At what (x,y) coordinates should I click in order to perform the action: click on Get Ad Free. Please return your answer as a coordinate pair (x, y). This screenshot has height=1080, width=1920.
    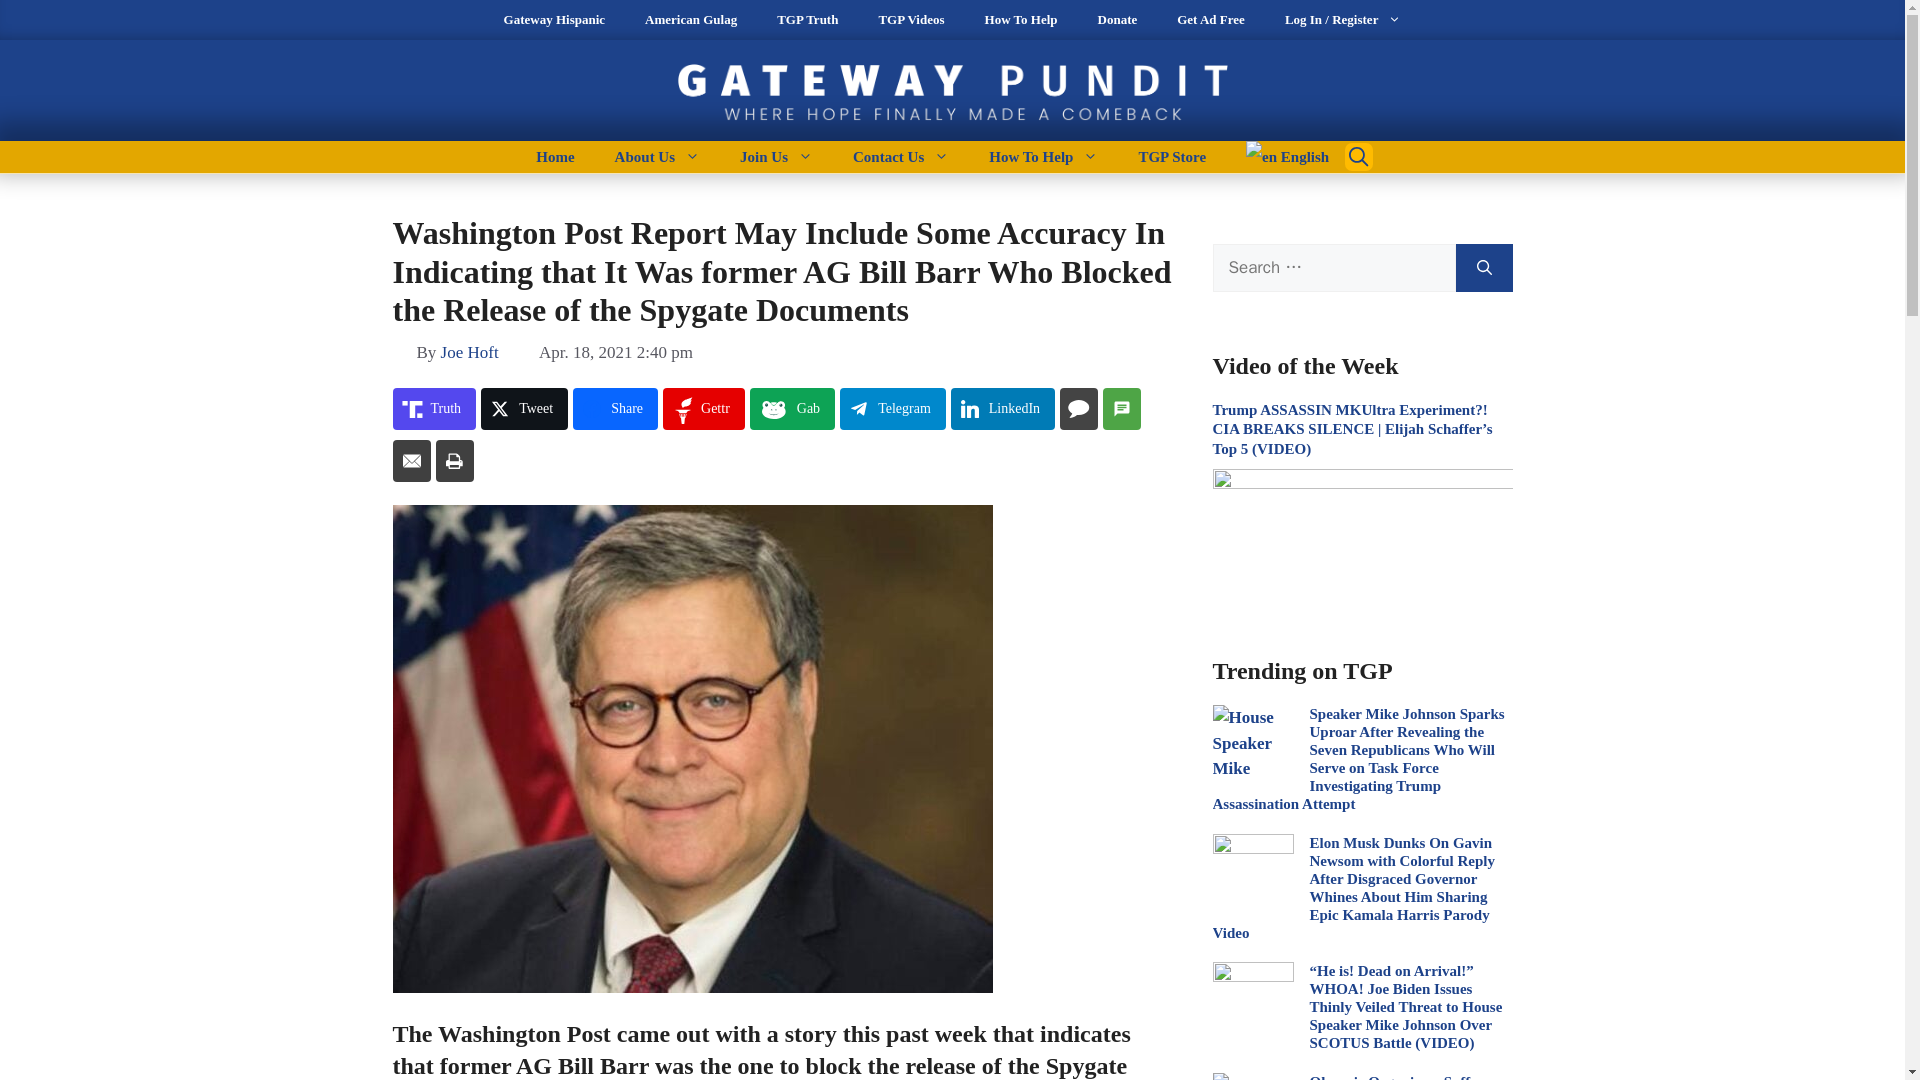
    Looking at the image, I should click on (1211, 20).